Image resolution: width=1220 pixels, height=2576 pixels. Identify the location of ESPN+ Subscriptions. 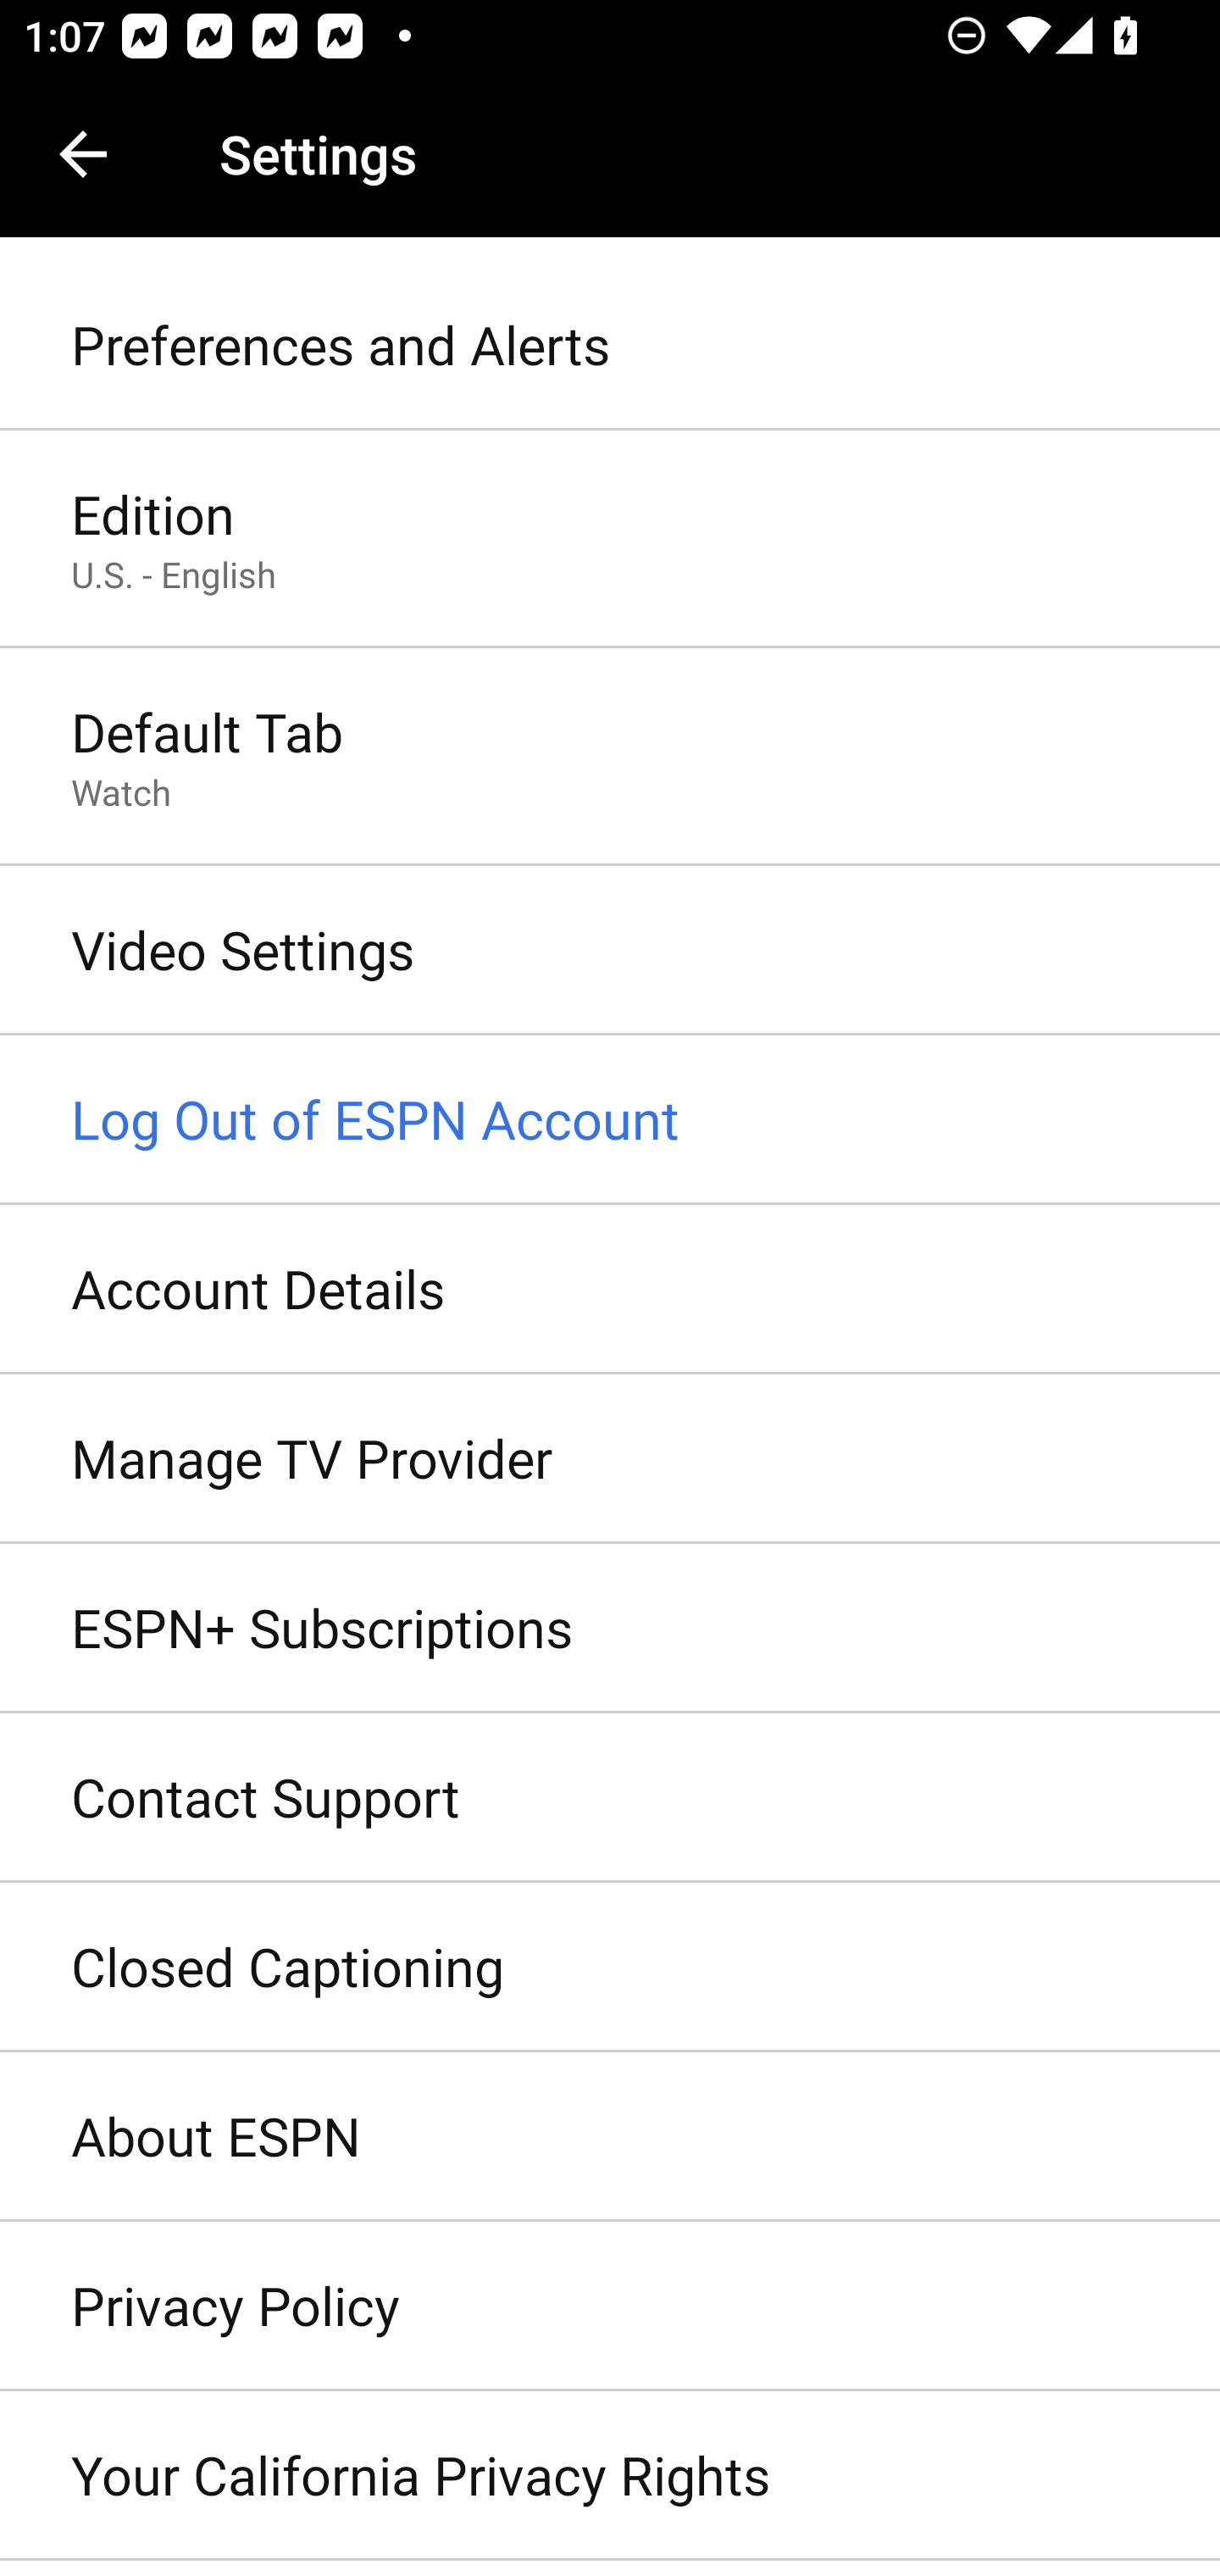
(610, 1627).